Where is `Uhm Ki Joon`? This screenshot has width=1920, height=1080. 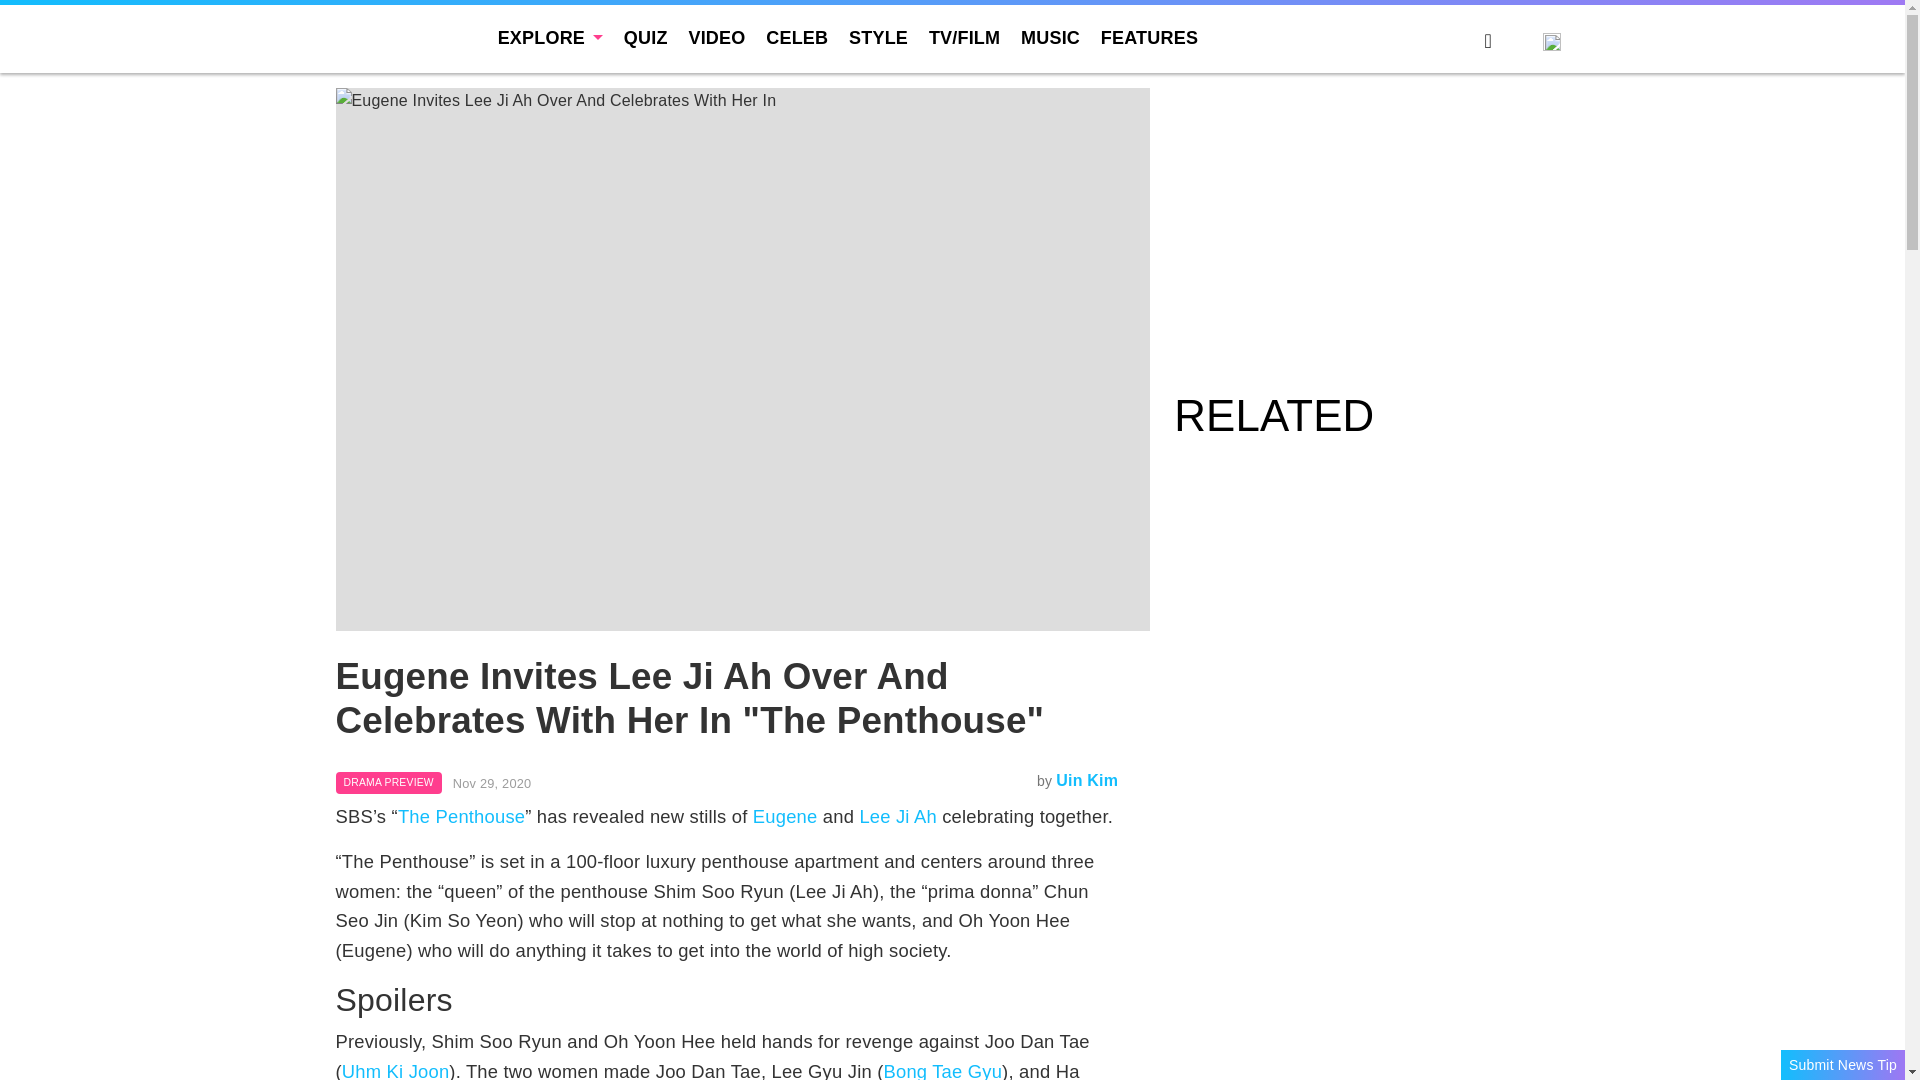
Uhm Ki Joon is located at coordinates (395, 1070).